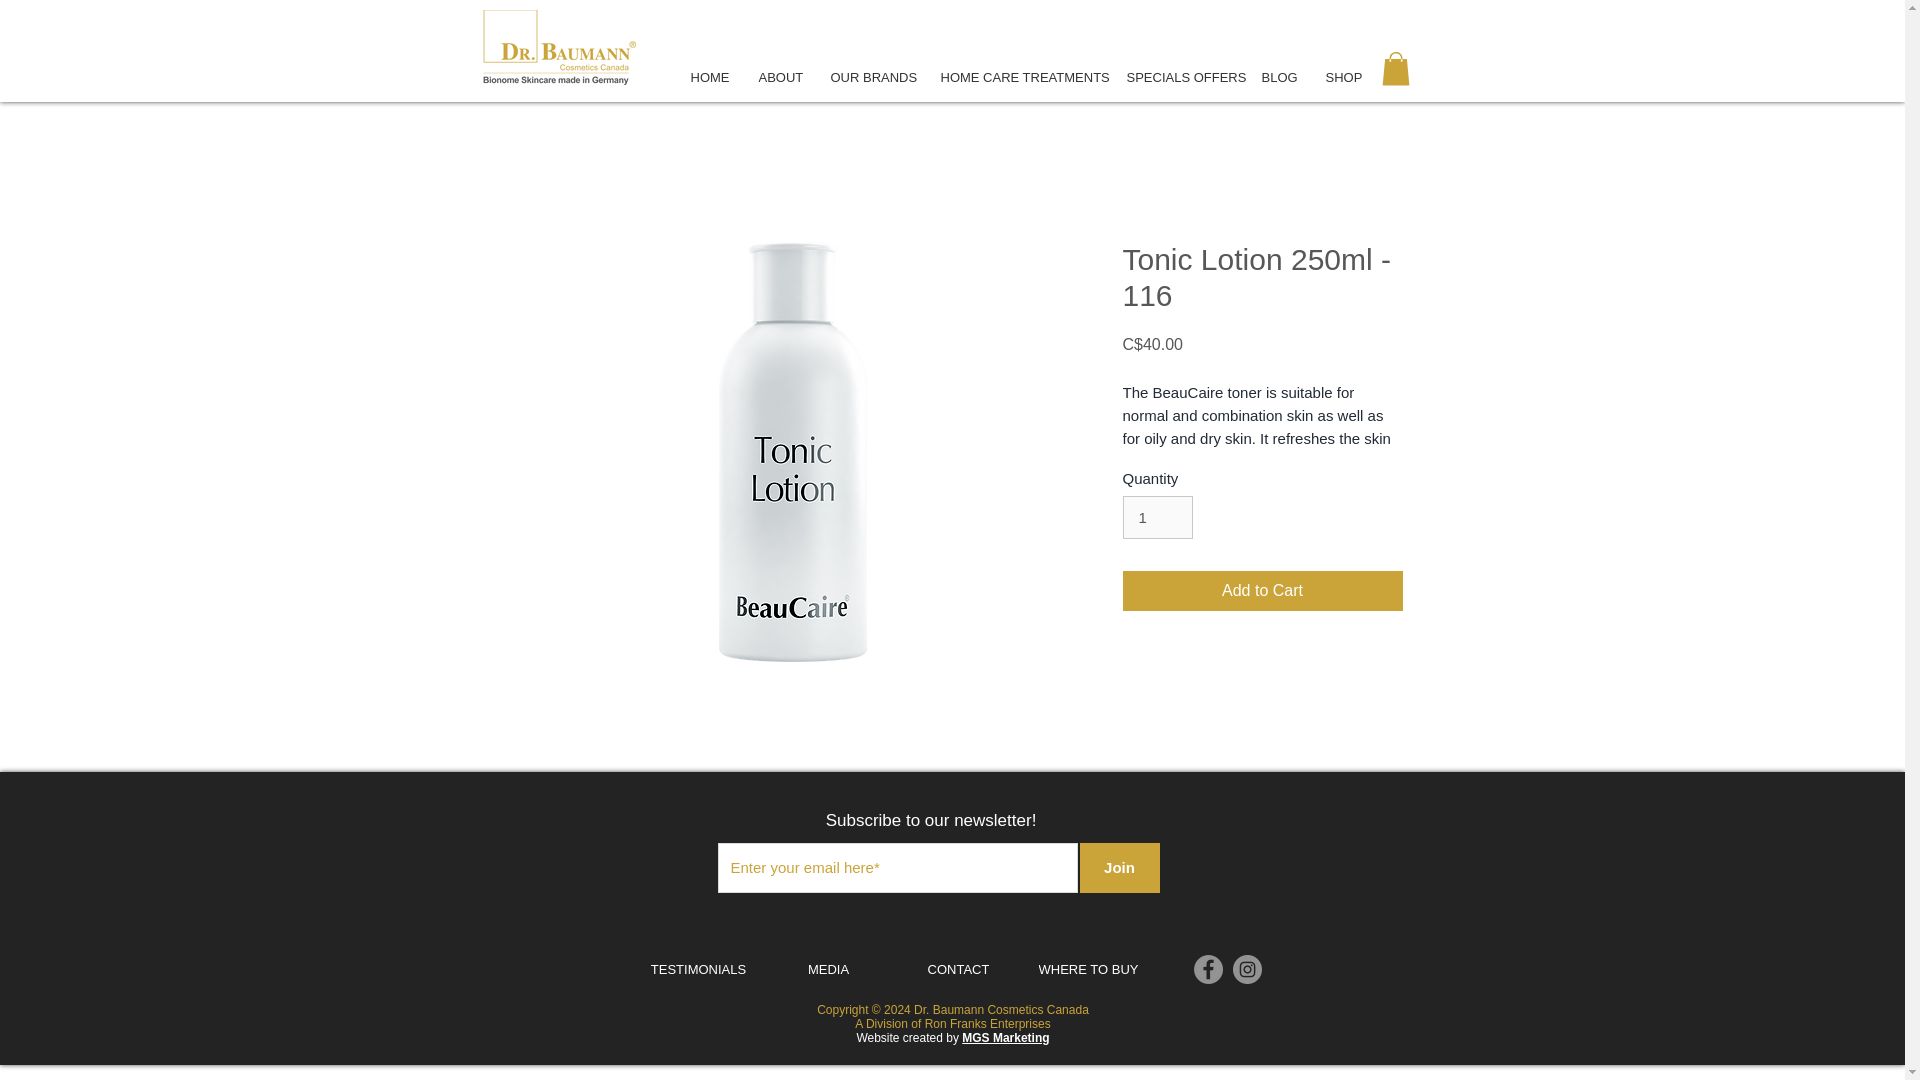 This screenshot has width=1920, height=1080. Describe the element at coordinates (710, 76) in the screenshot. I see `HOME` at that location.